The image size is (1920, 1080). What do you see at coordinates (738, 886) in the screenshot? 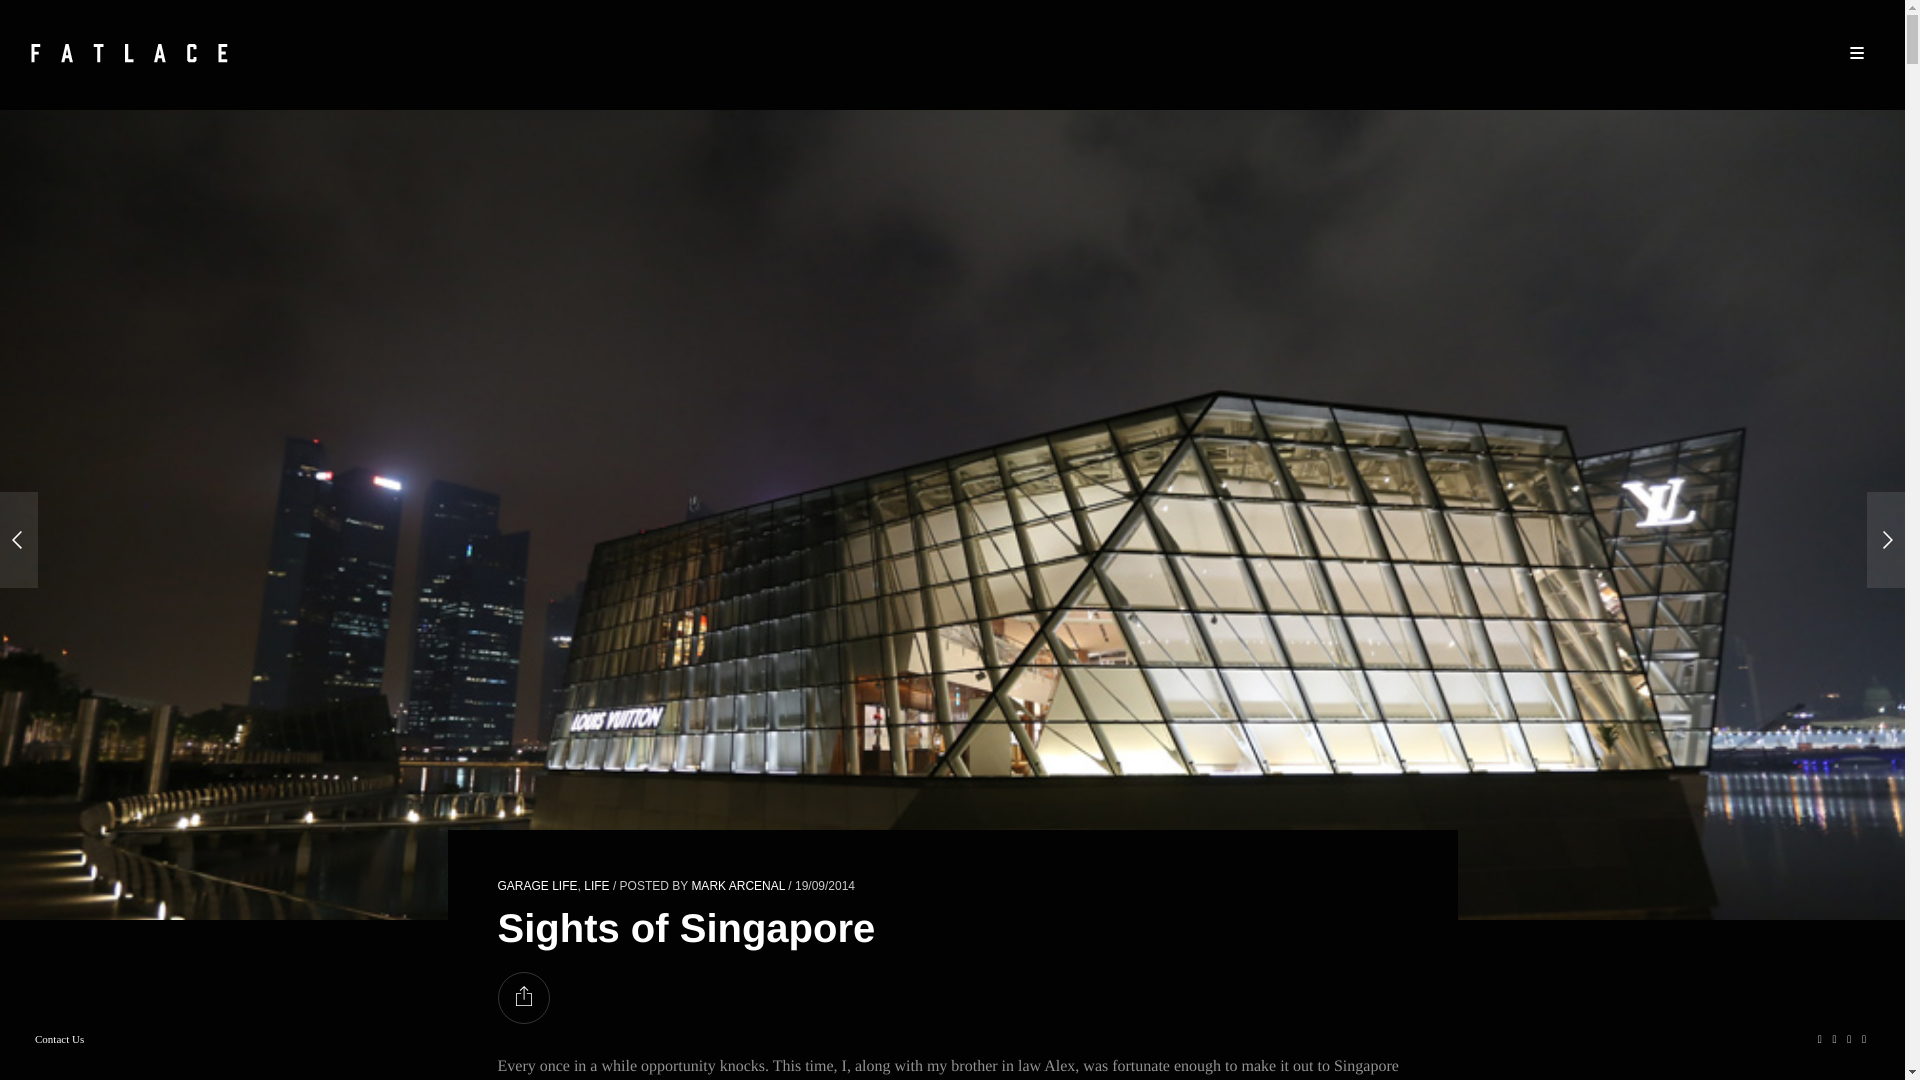
I see `MARK ARCENAL` at bounding box center [738, 886].